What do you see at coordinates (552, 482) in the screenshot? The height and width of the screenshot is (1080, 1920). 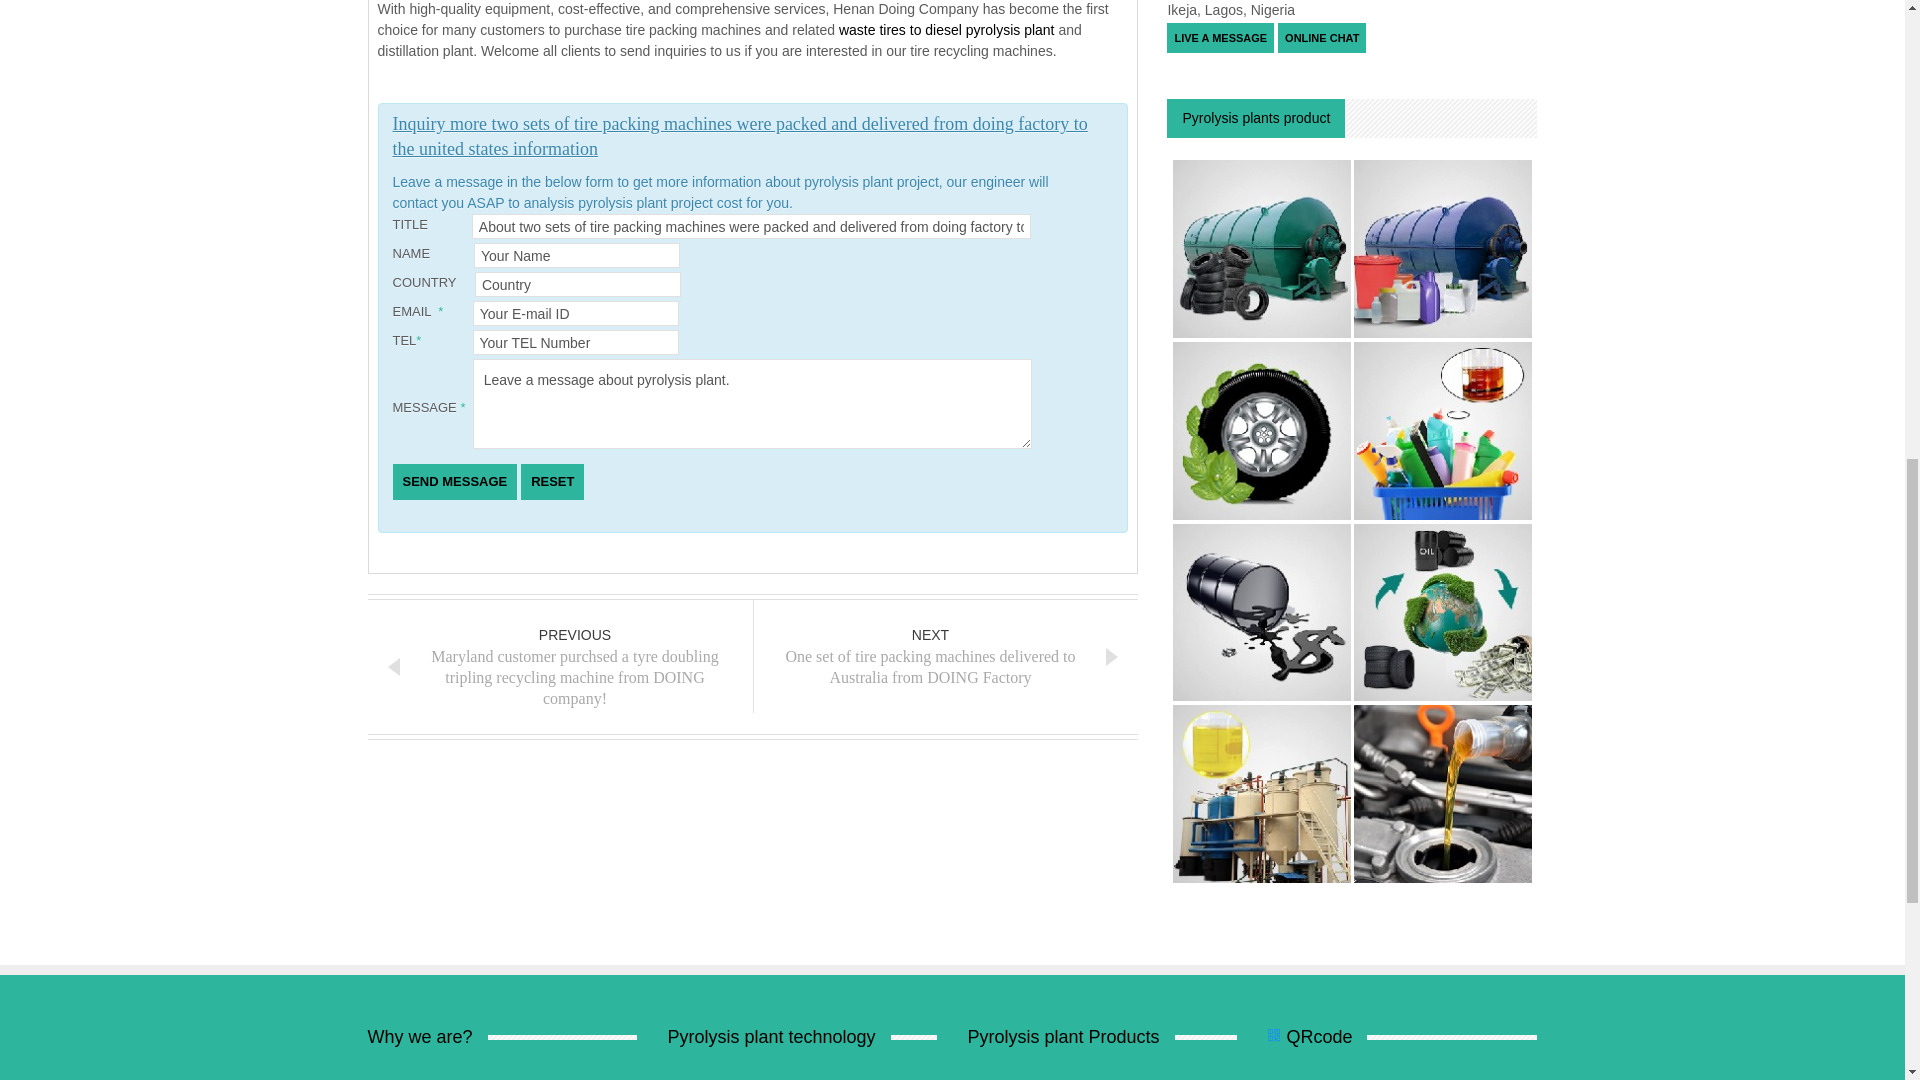 I see `Reset` at bounding box center [552, 482].